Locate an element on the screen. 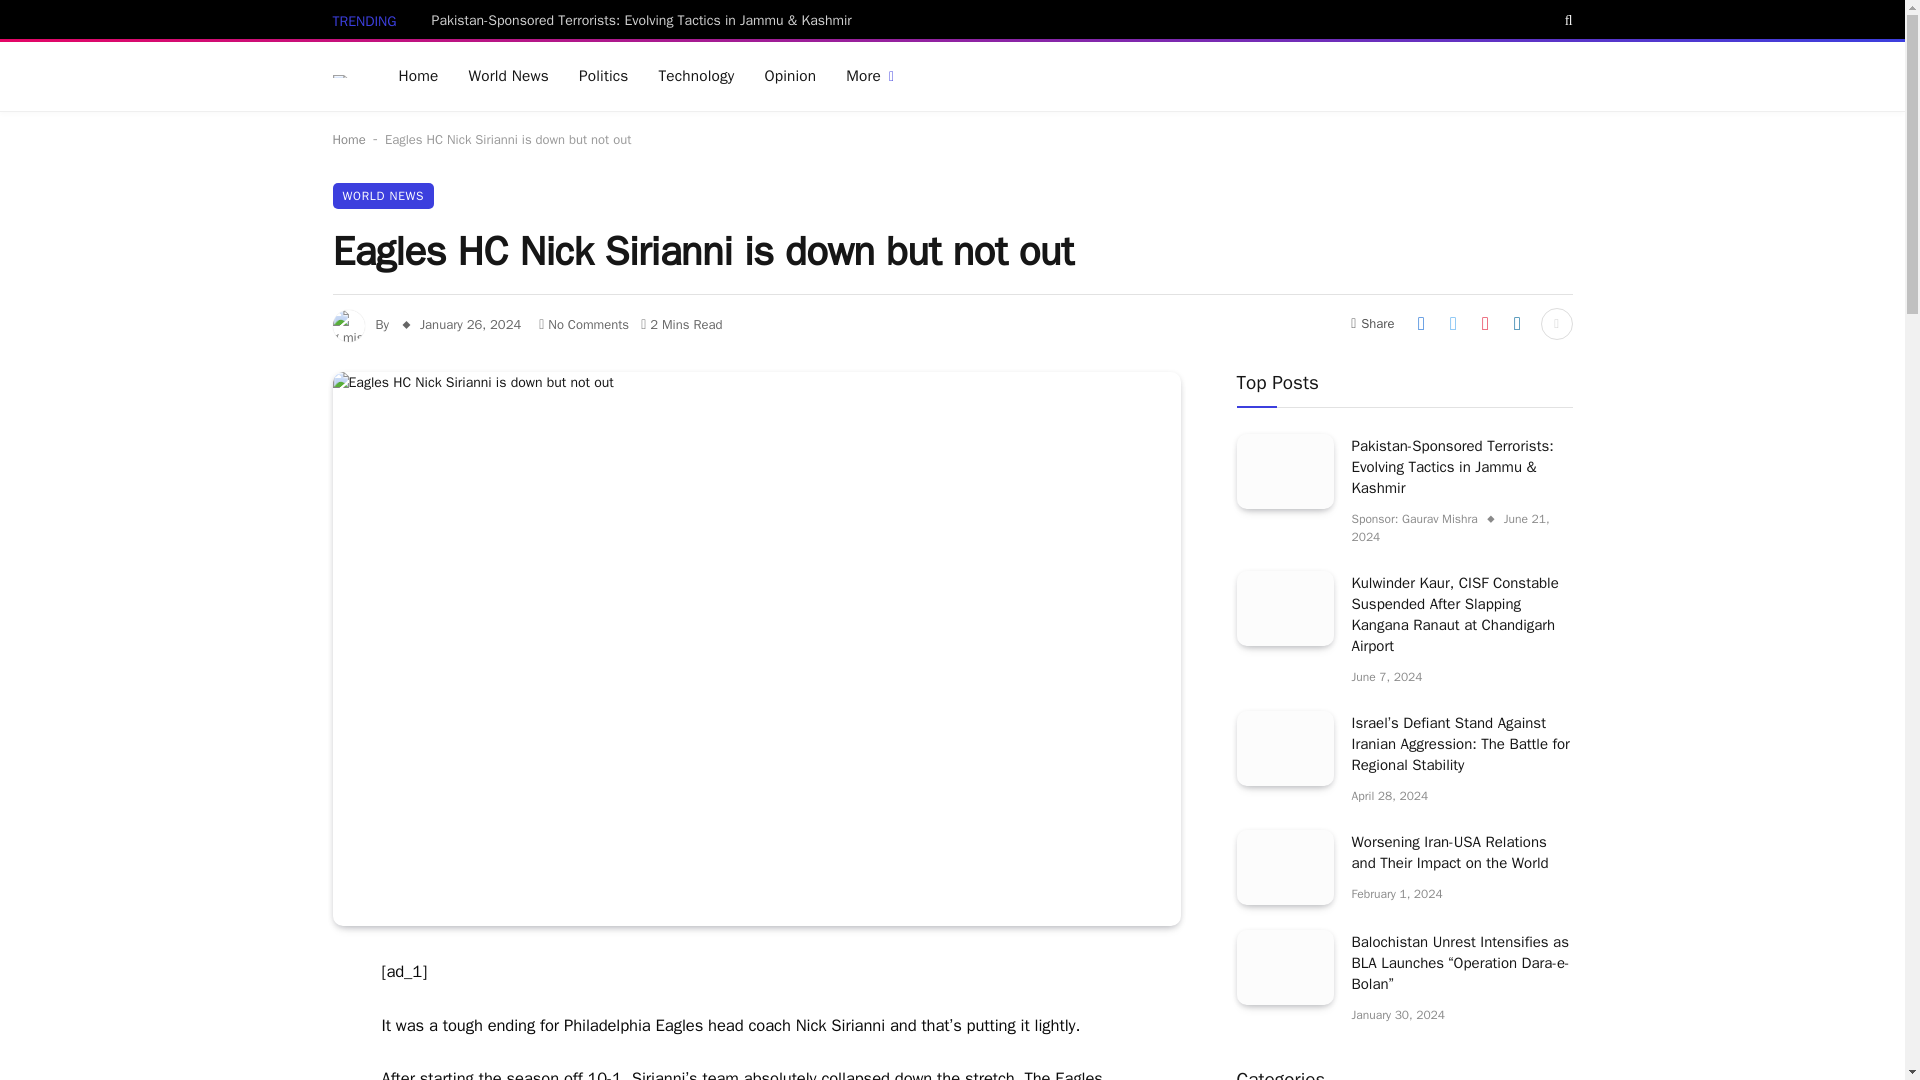 This screenshot has height=1080, width=1920. Technology is located at coordinates (696, 76).